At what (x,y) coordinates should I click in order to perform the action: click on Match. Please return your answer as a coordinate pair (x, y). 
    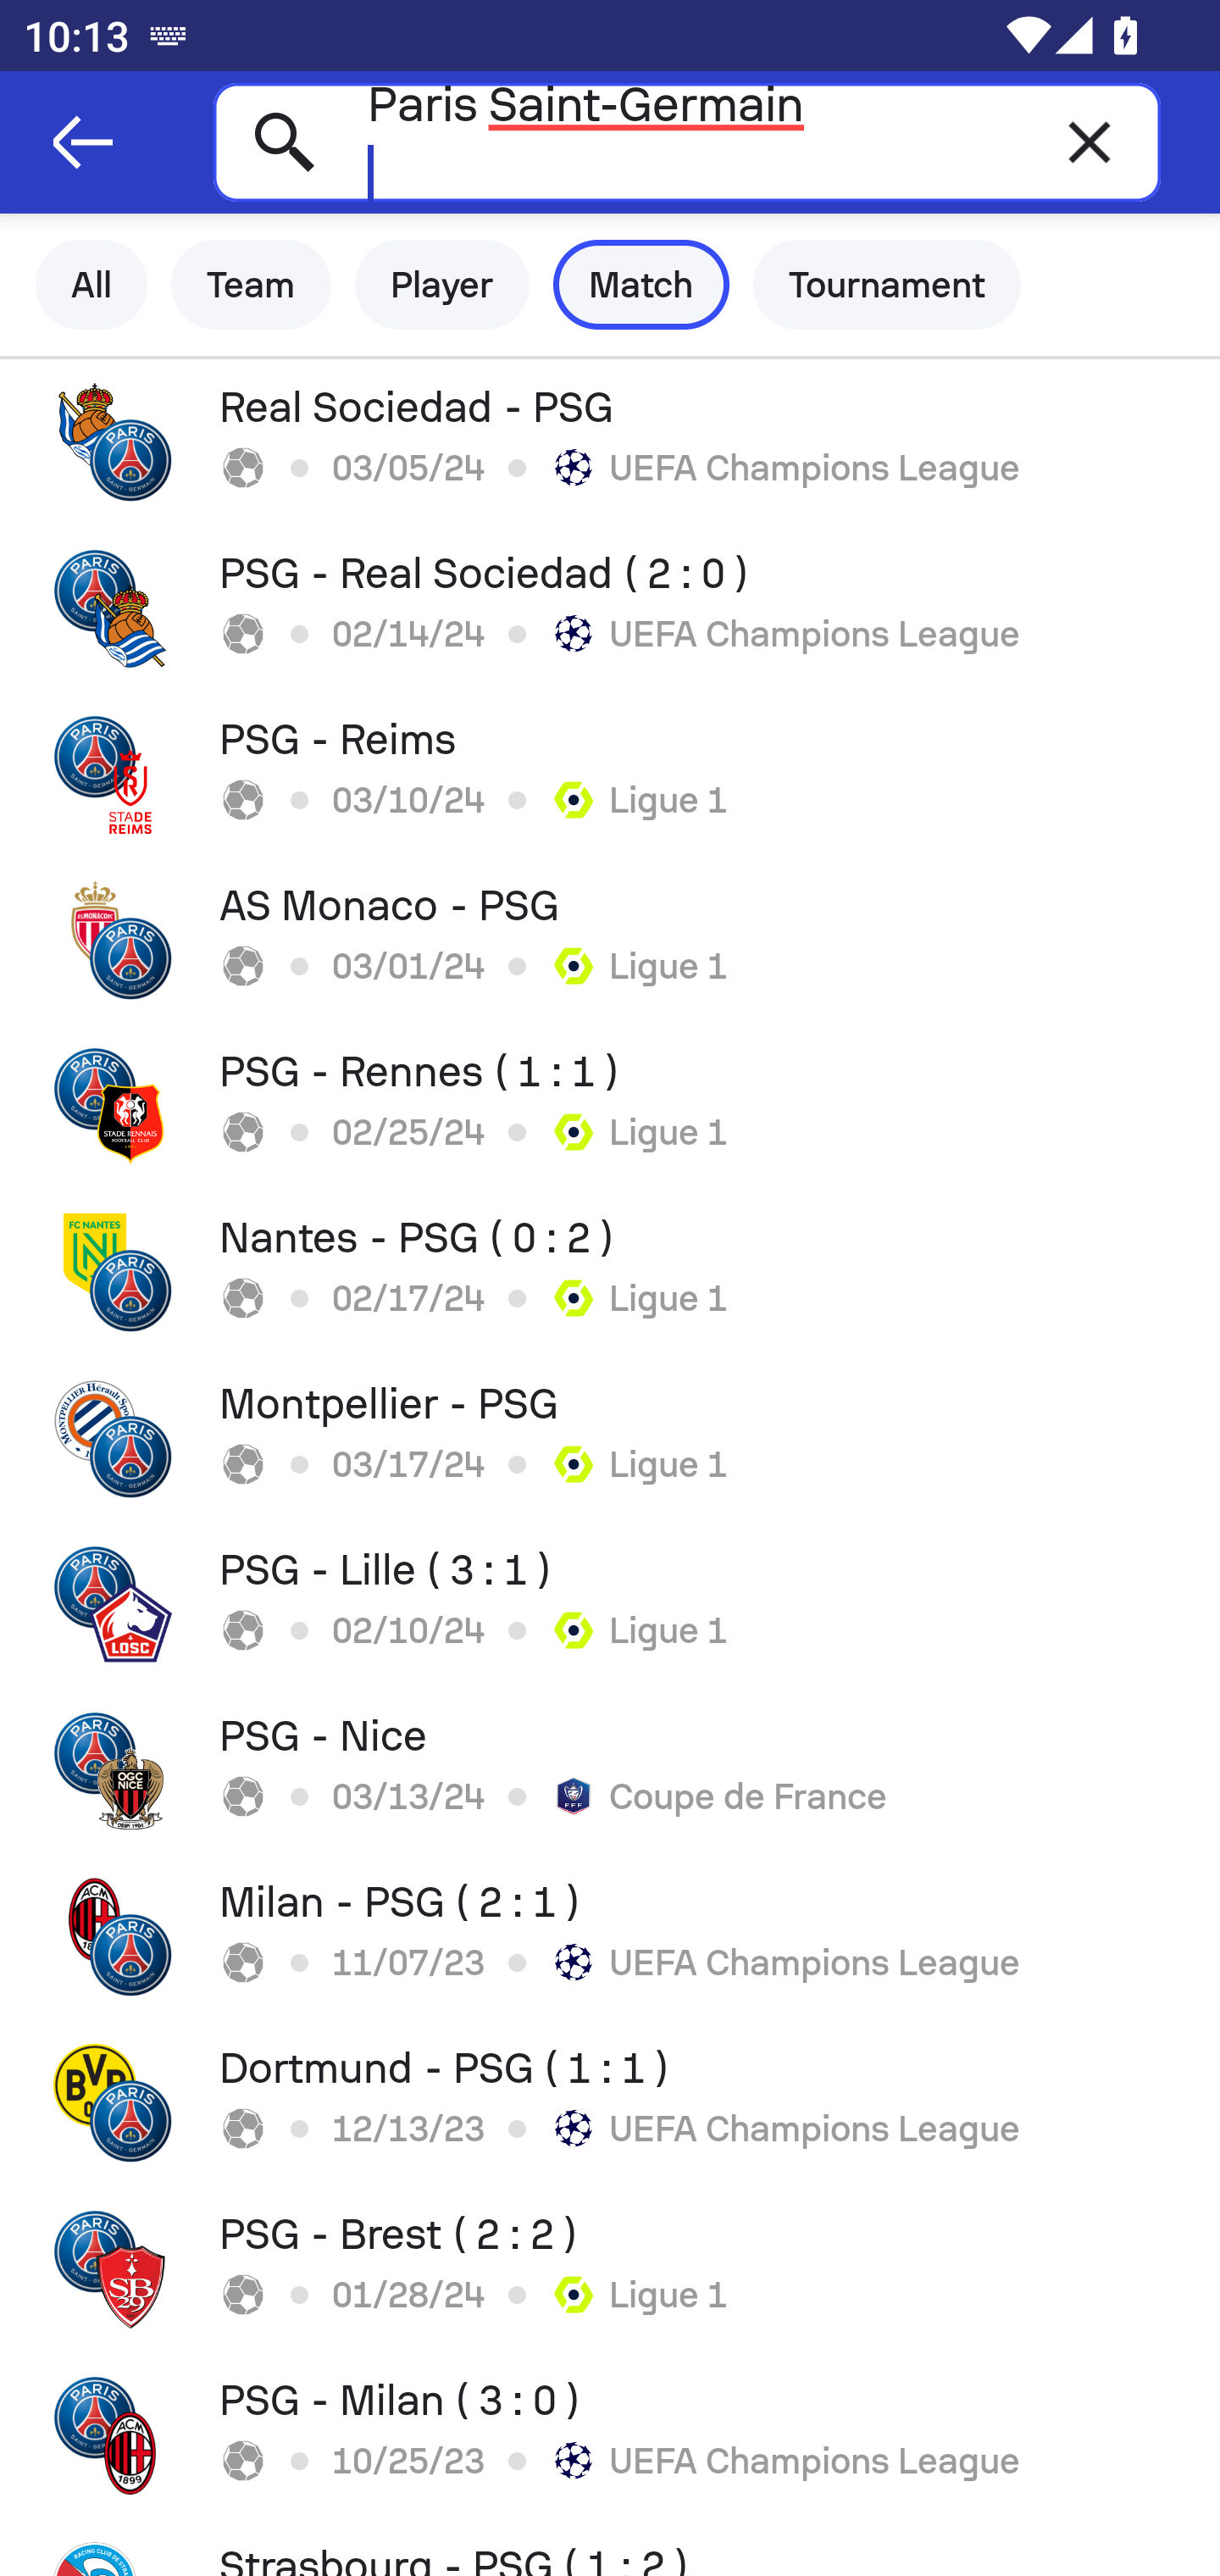
    Looking at the image, I should click on (641, 285).